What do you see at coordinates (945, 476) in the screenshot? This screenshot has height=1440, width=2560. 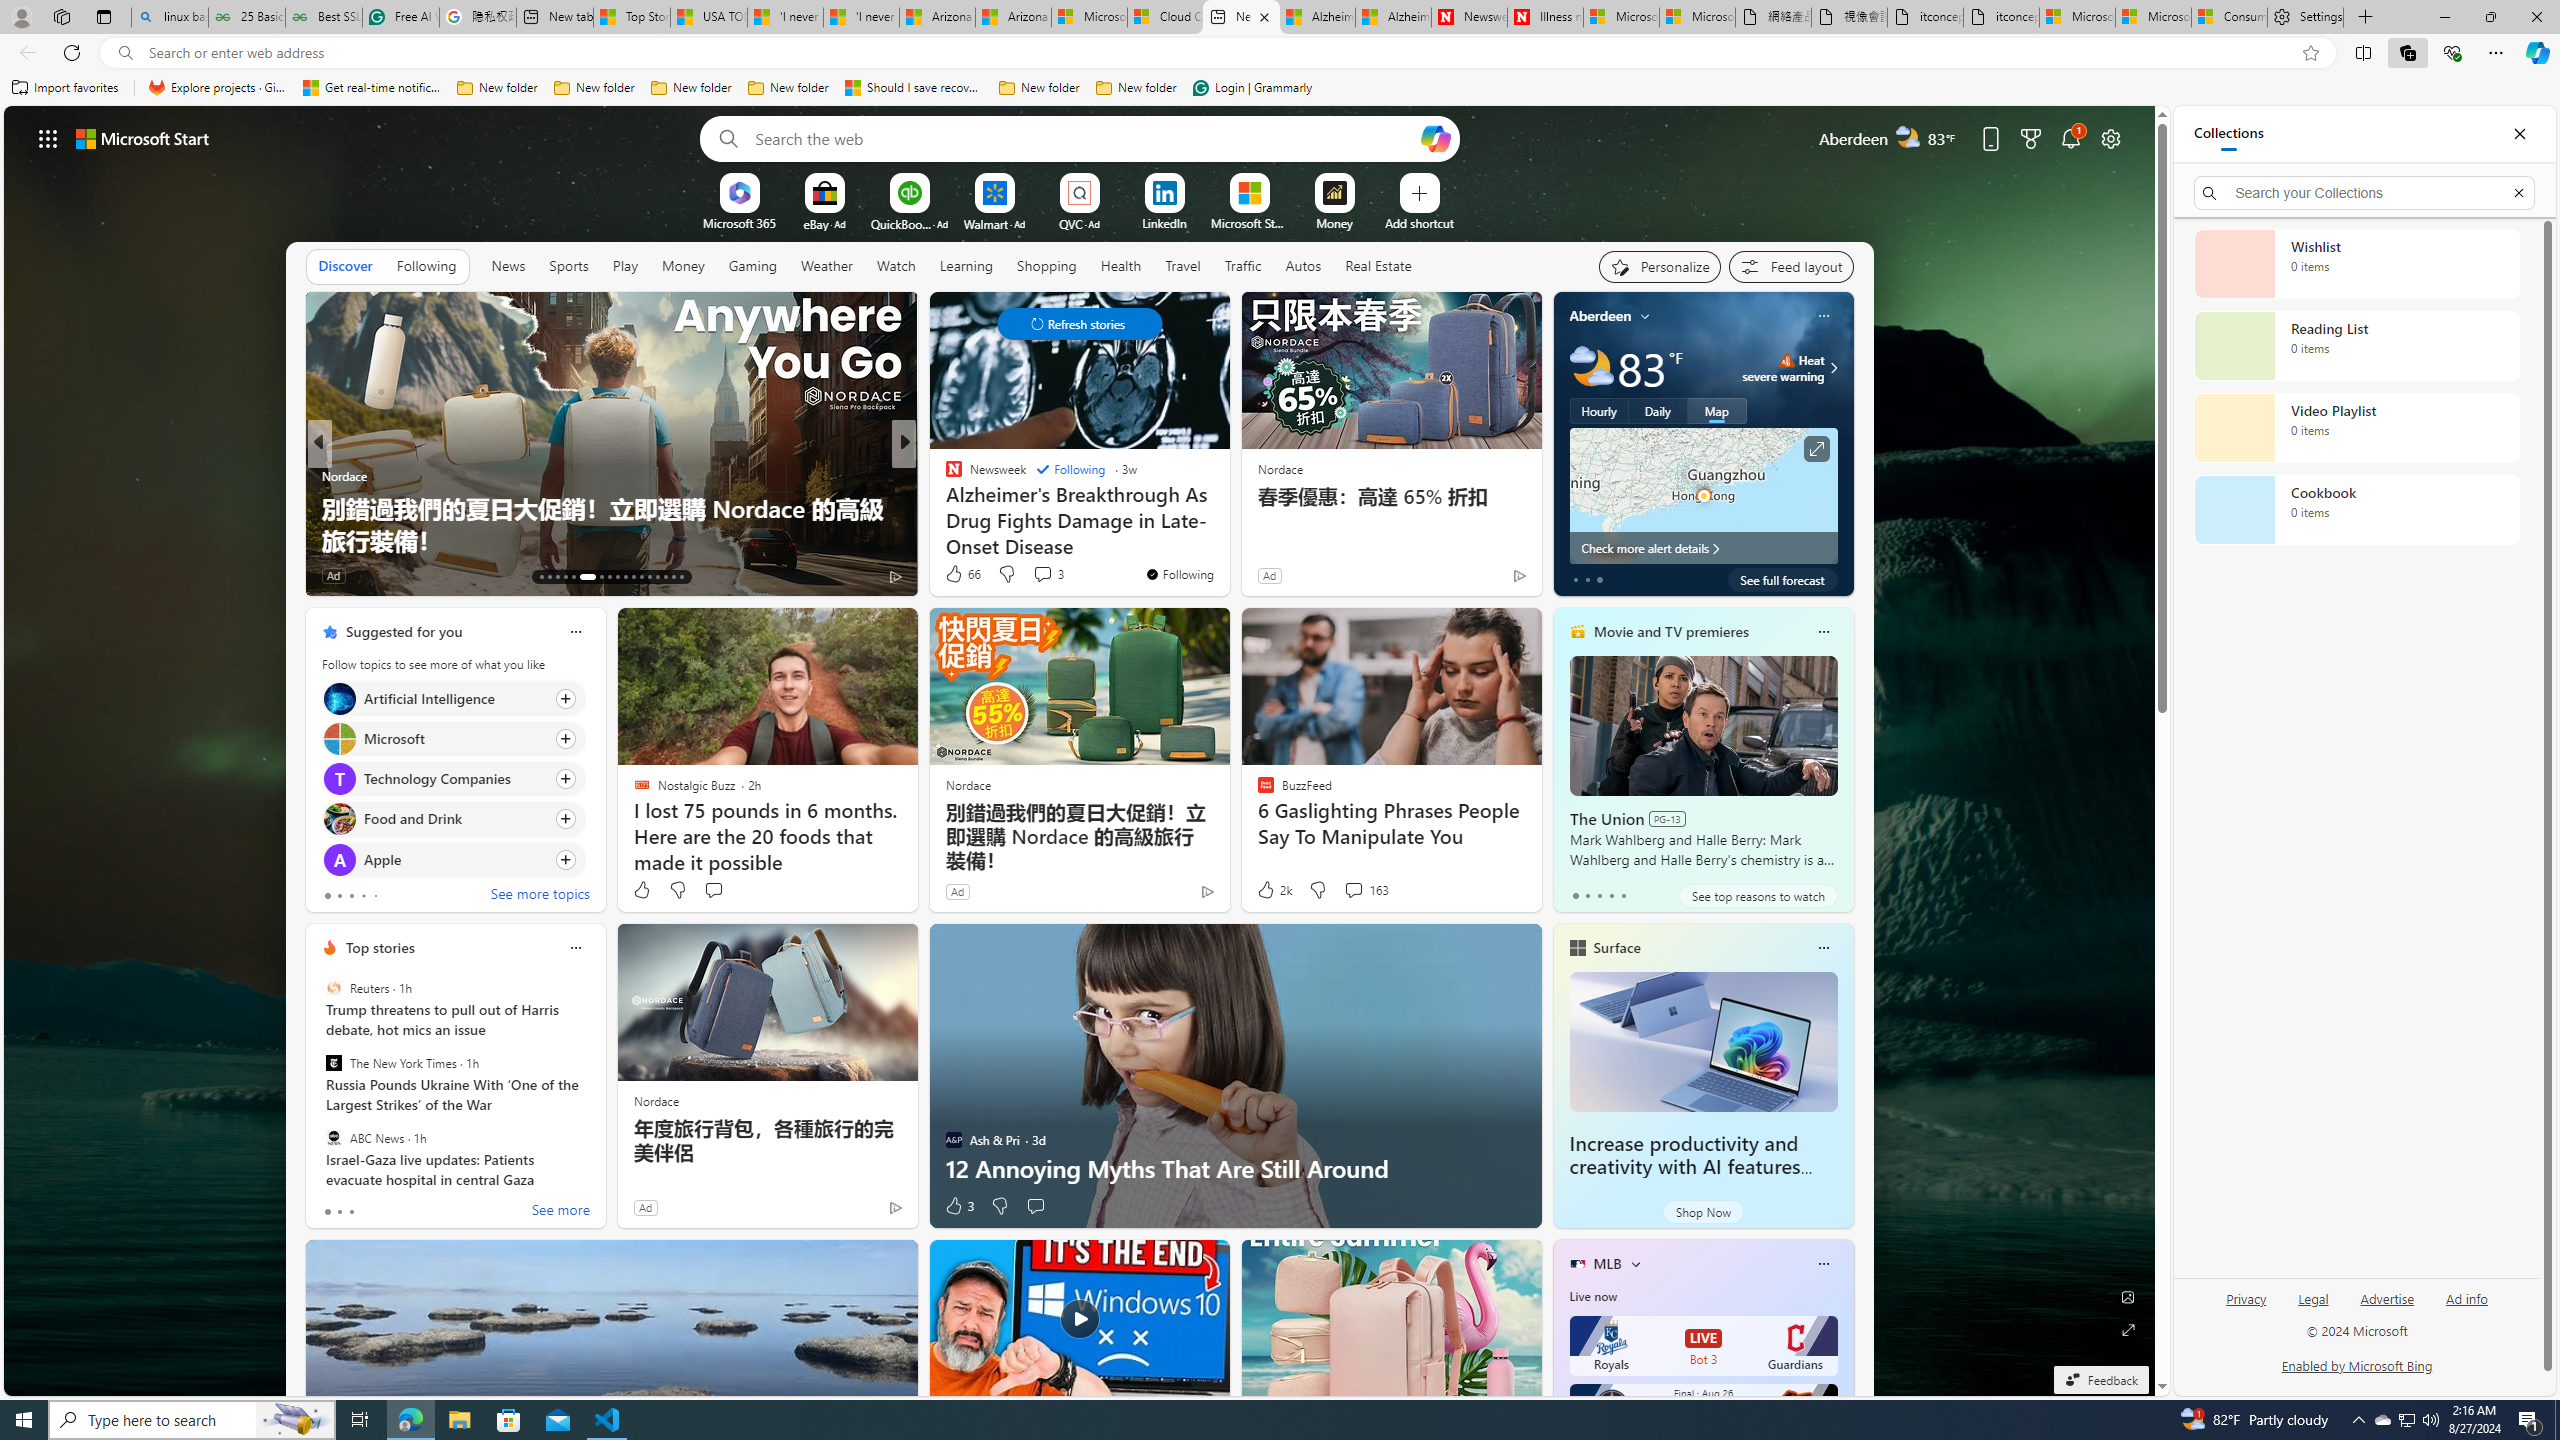 I see `TODAY` at bounding box center [945, 476].